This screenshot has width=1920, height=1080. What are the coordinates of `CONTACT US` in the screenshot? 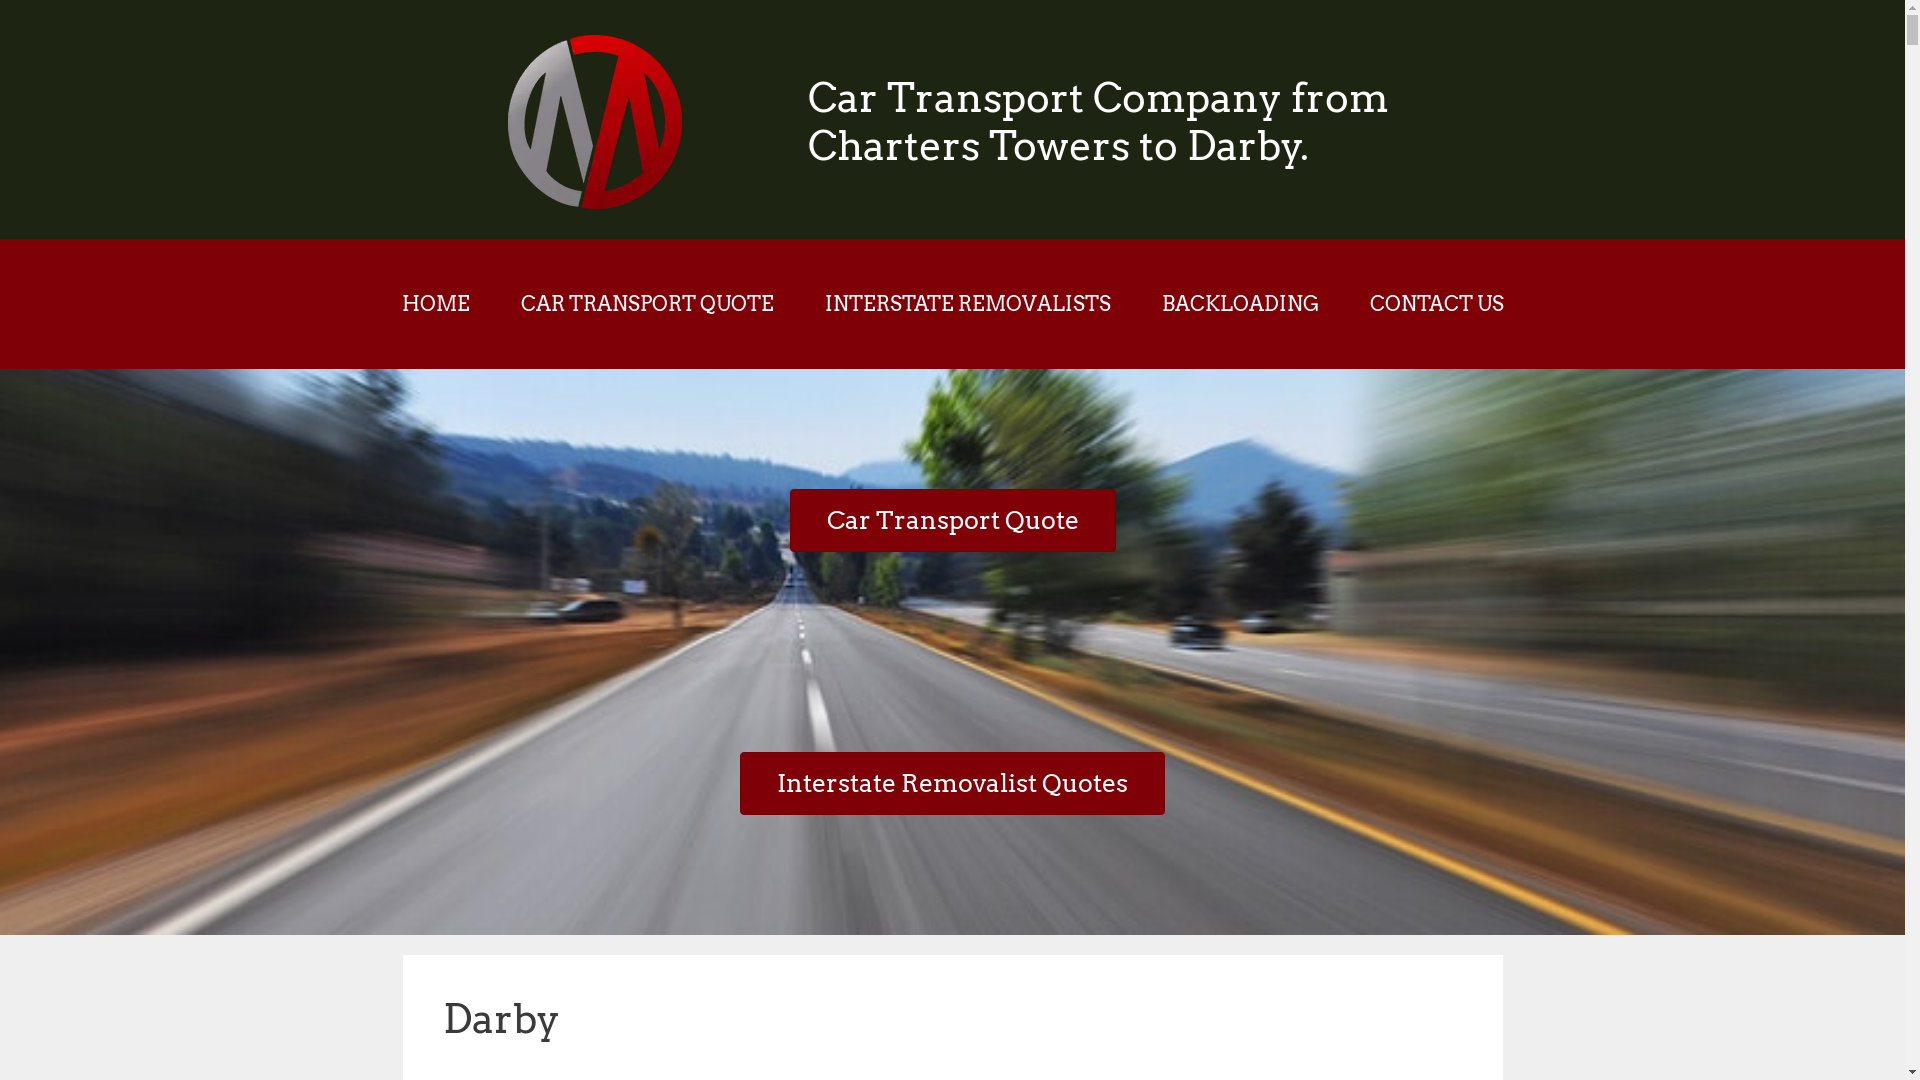 It's located at (1436, 304).